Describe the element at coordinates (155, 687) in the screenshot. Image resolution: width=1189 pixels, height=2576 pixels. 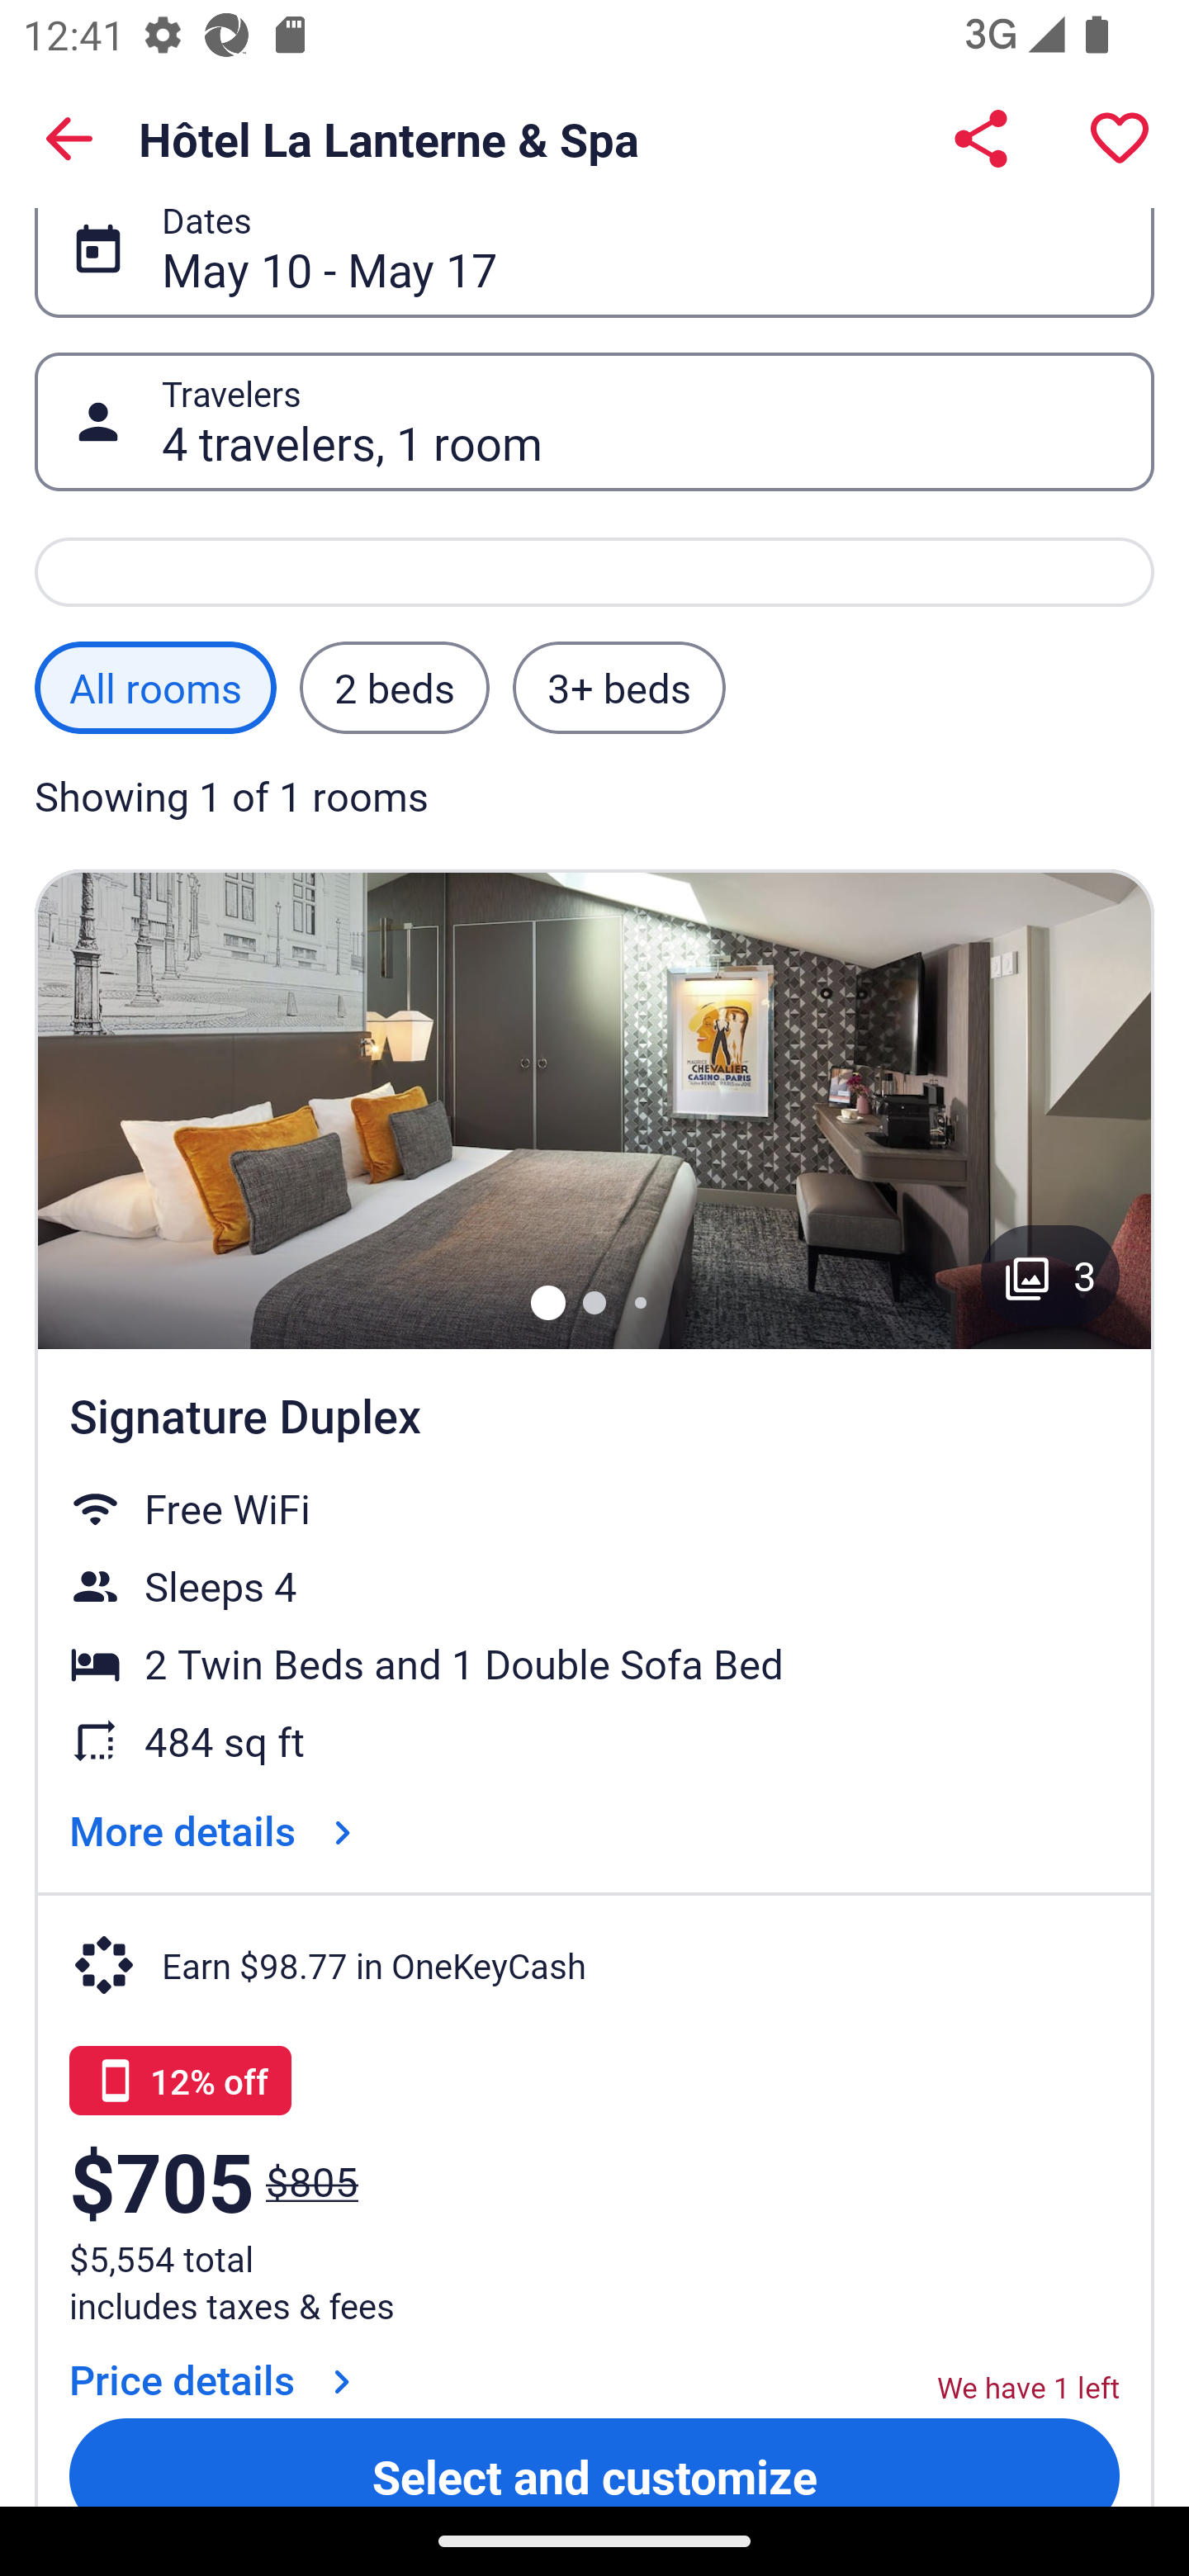
I see `All rooms` at that location.